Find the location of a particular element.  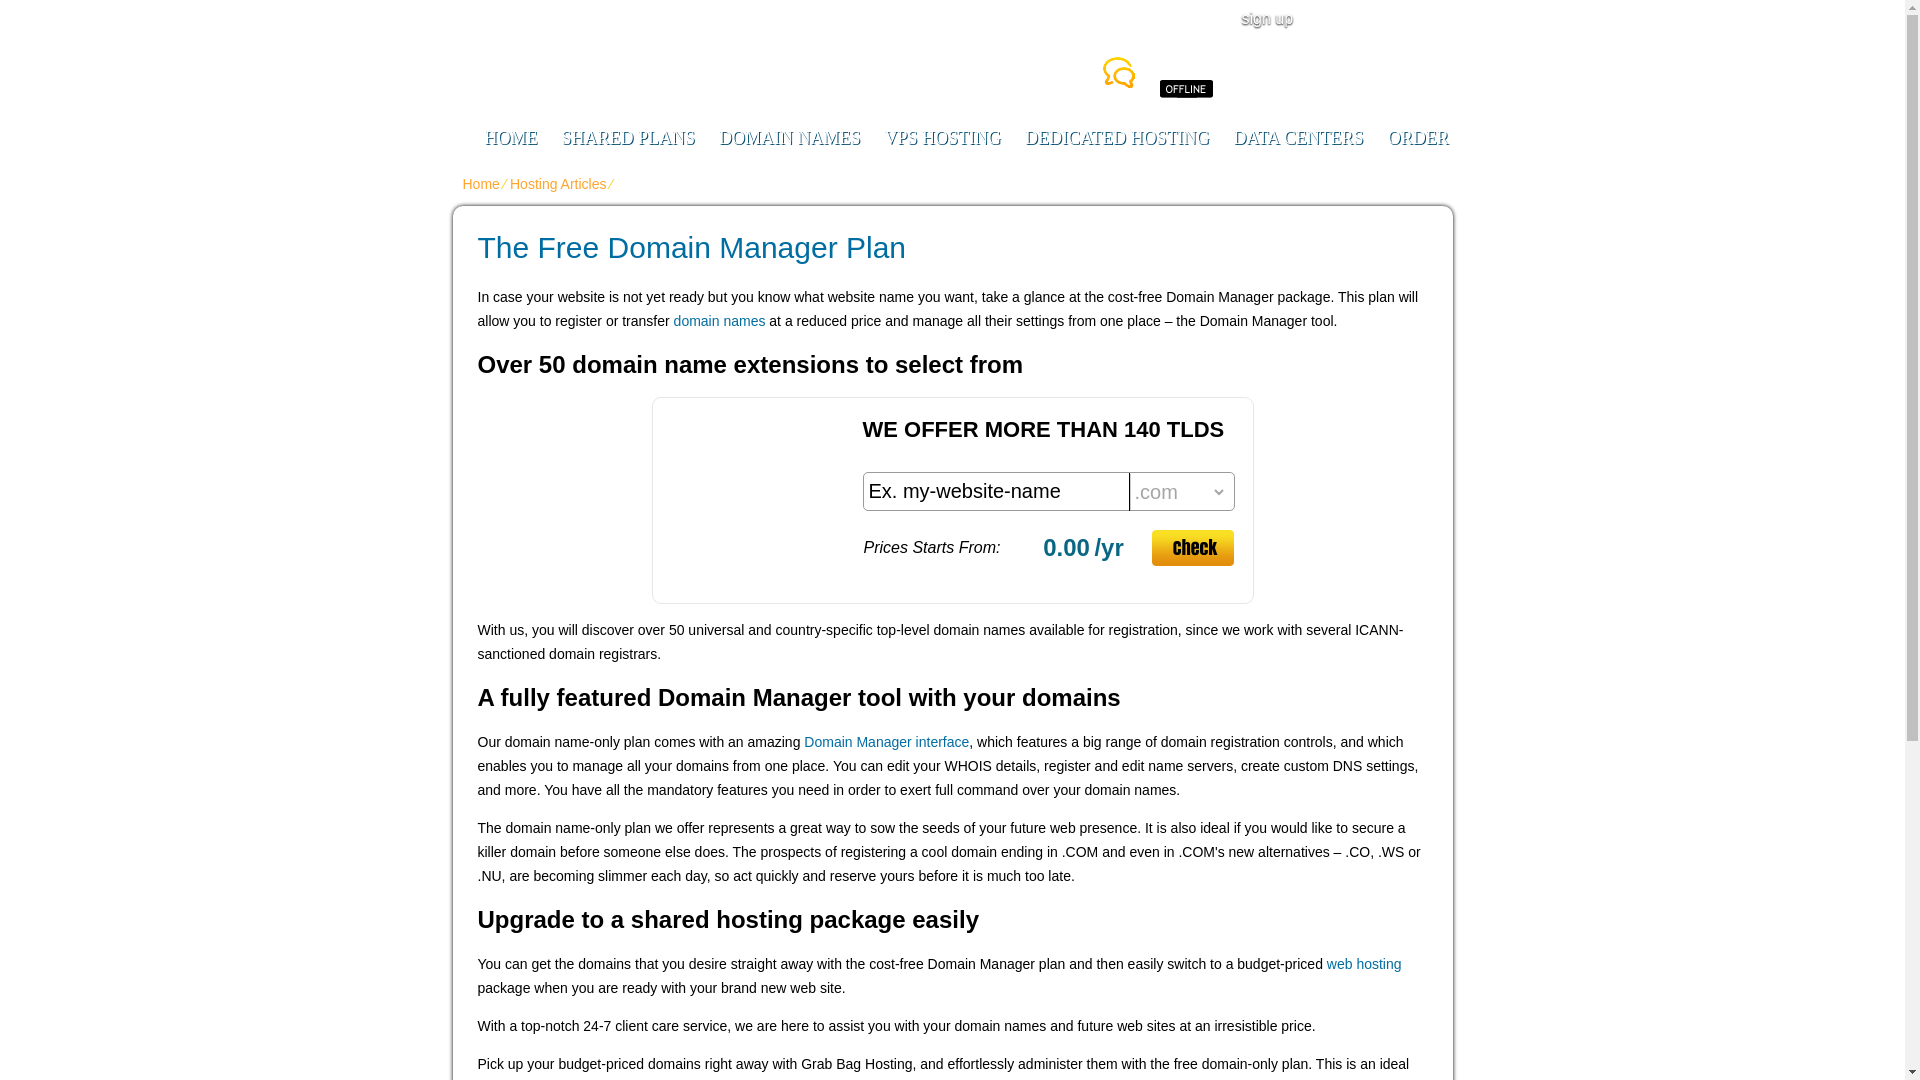

sign up is located at coordinates (1248, 18).